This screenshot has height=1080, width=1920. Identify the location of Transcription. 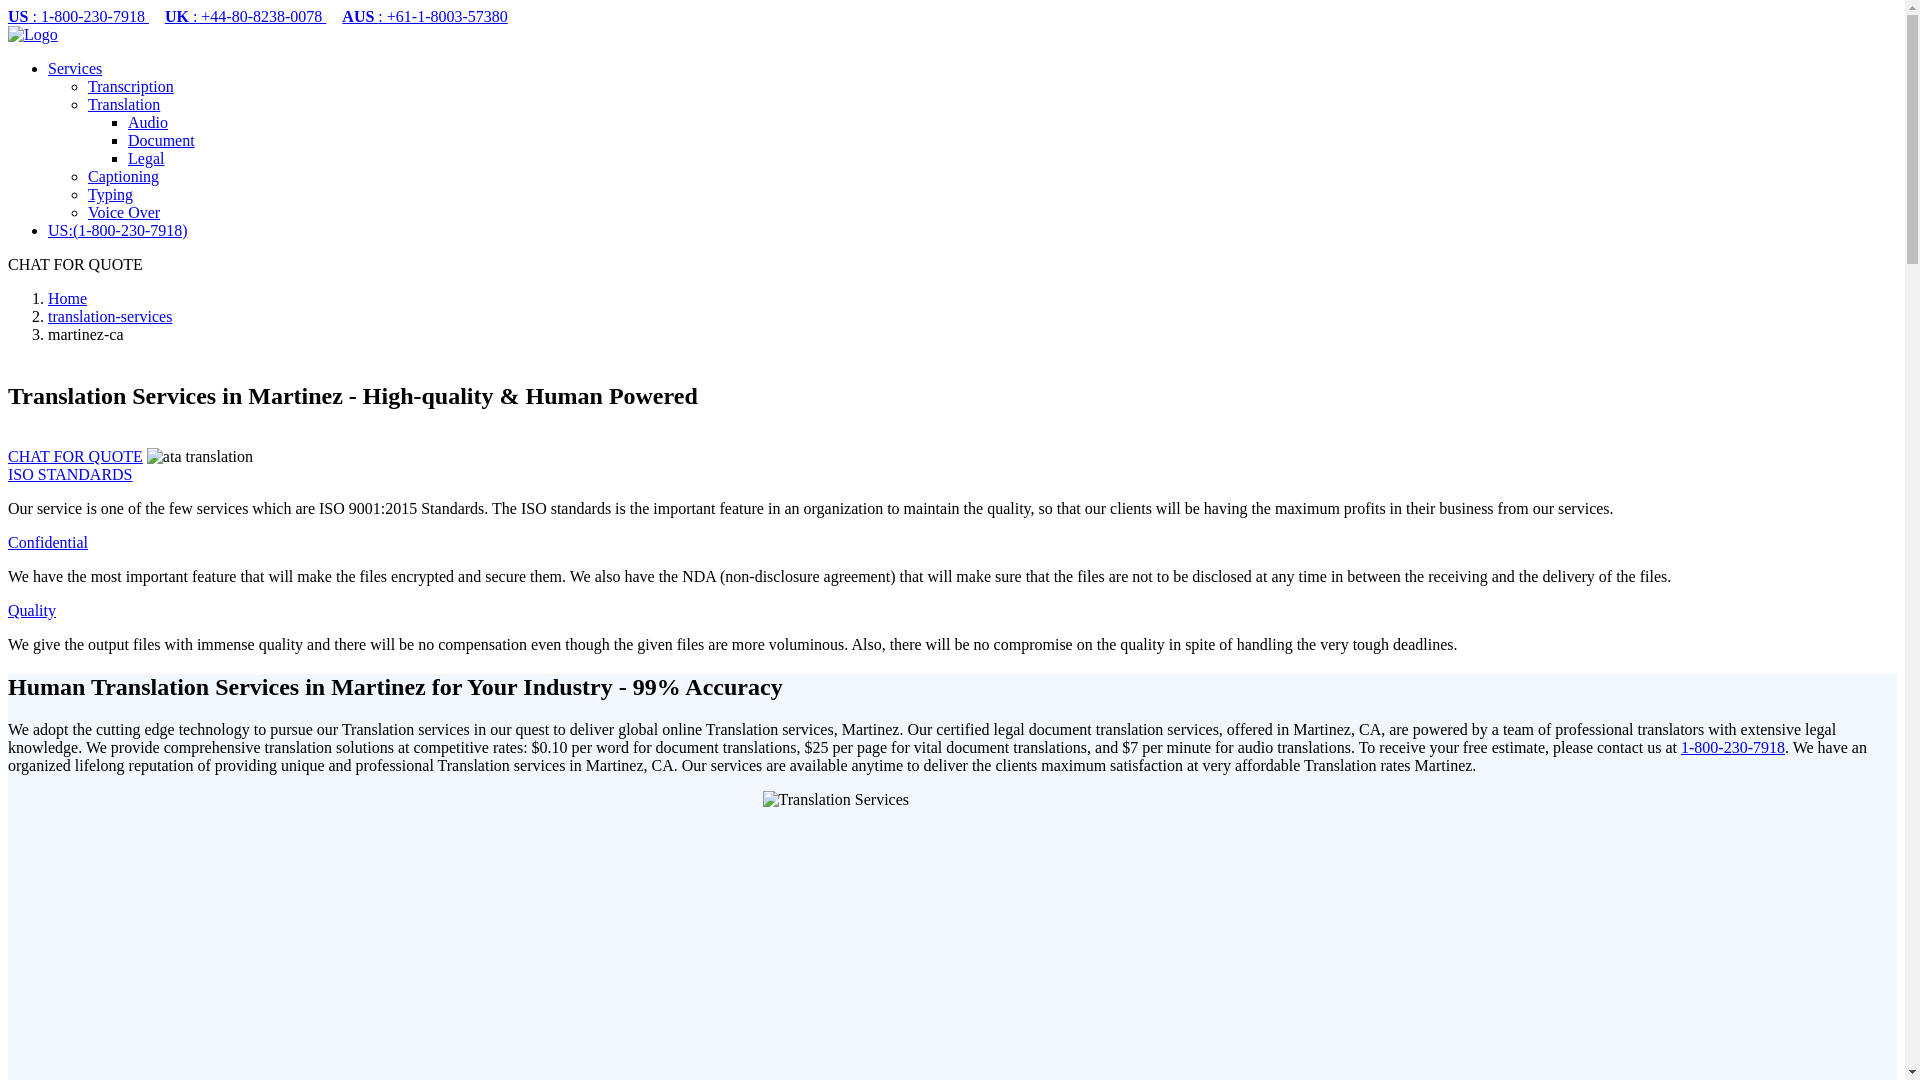
(131, 86).